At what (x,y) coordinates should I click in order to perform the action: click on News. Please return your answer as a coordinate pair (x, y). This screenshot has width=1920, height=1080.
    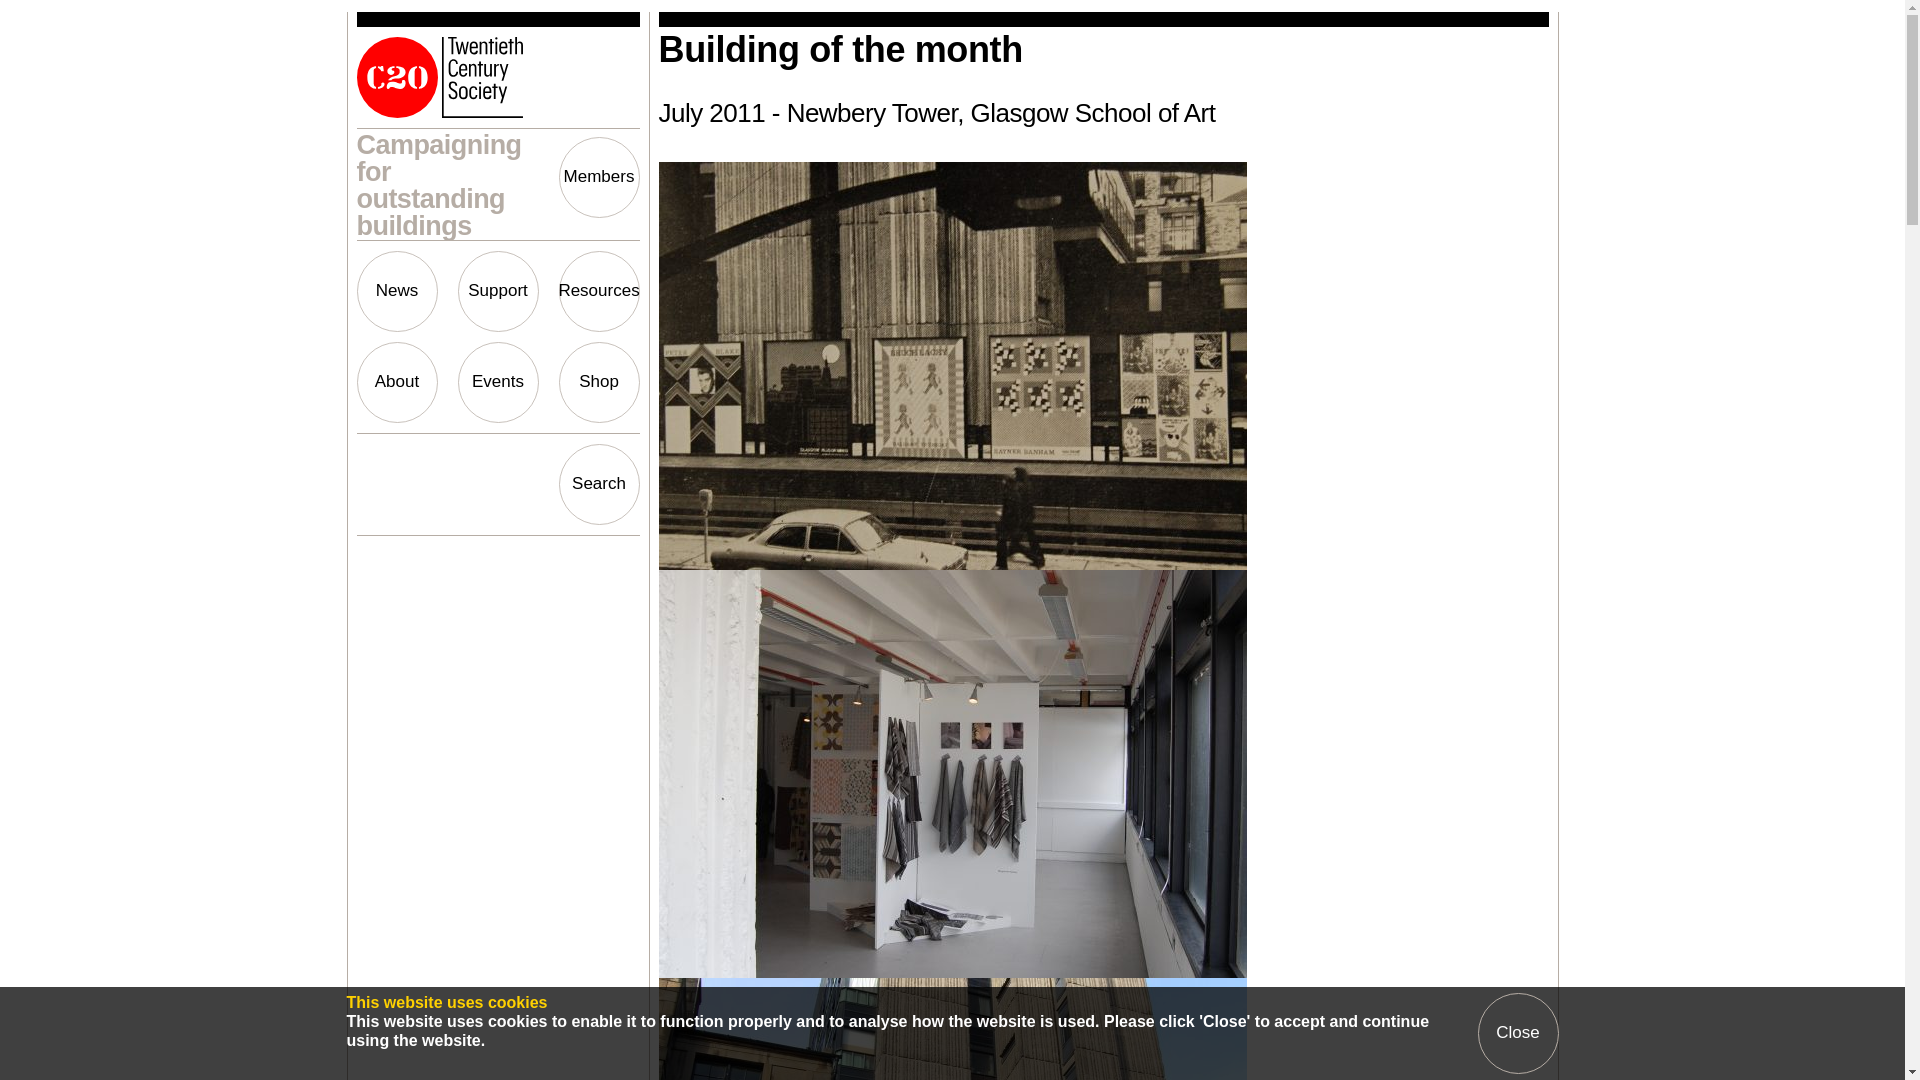
    Looking at the image, I should click on (396, 290).